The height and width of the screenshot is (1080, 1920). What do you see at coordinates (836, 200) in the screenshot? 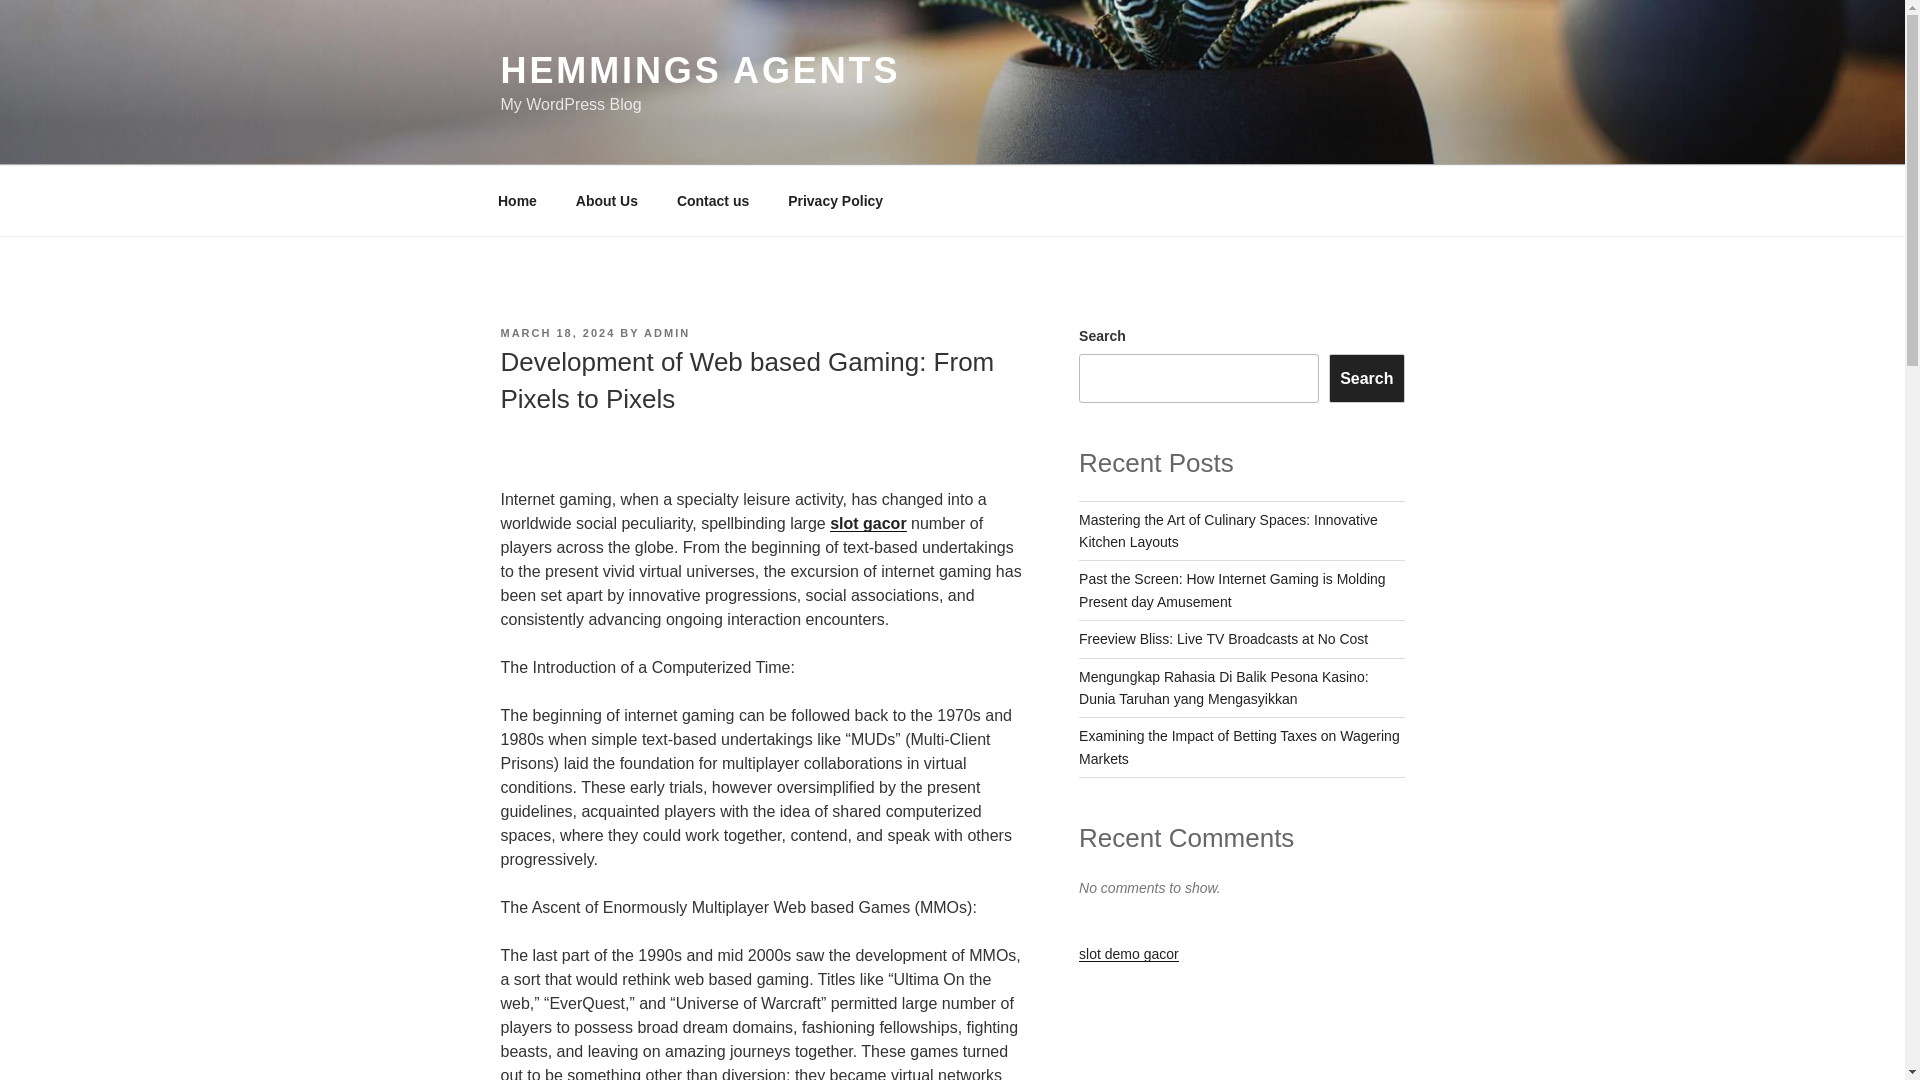
I see `Privacy Policy` at bounding box center [836, 200].